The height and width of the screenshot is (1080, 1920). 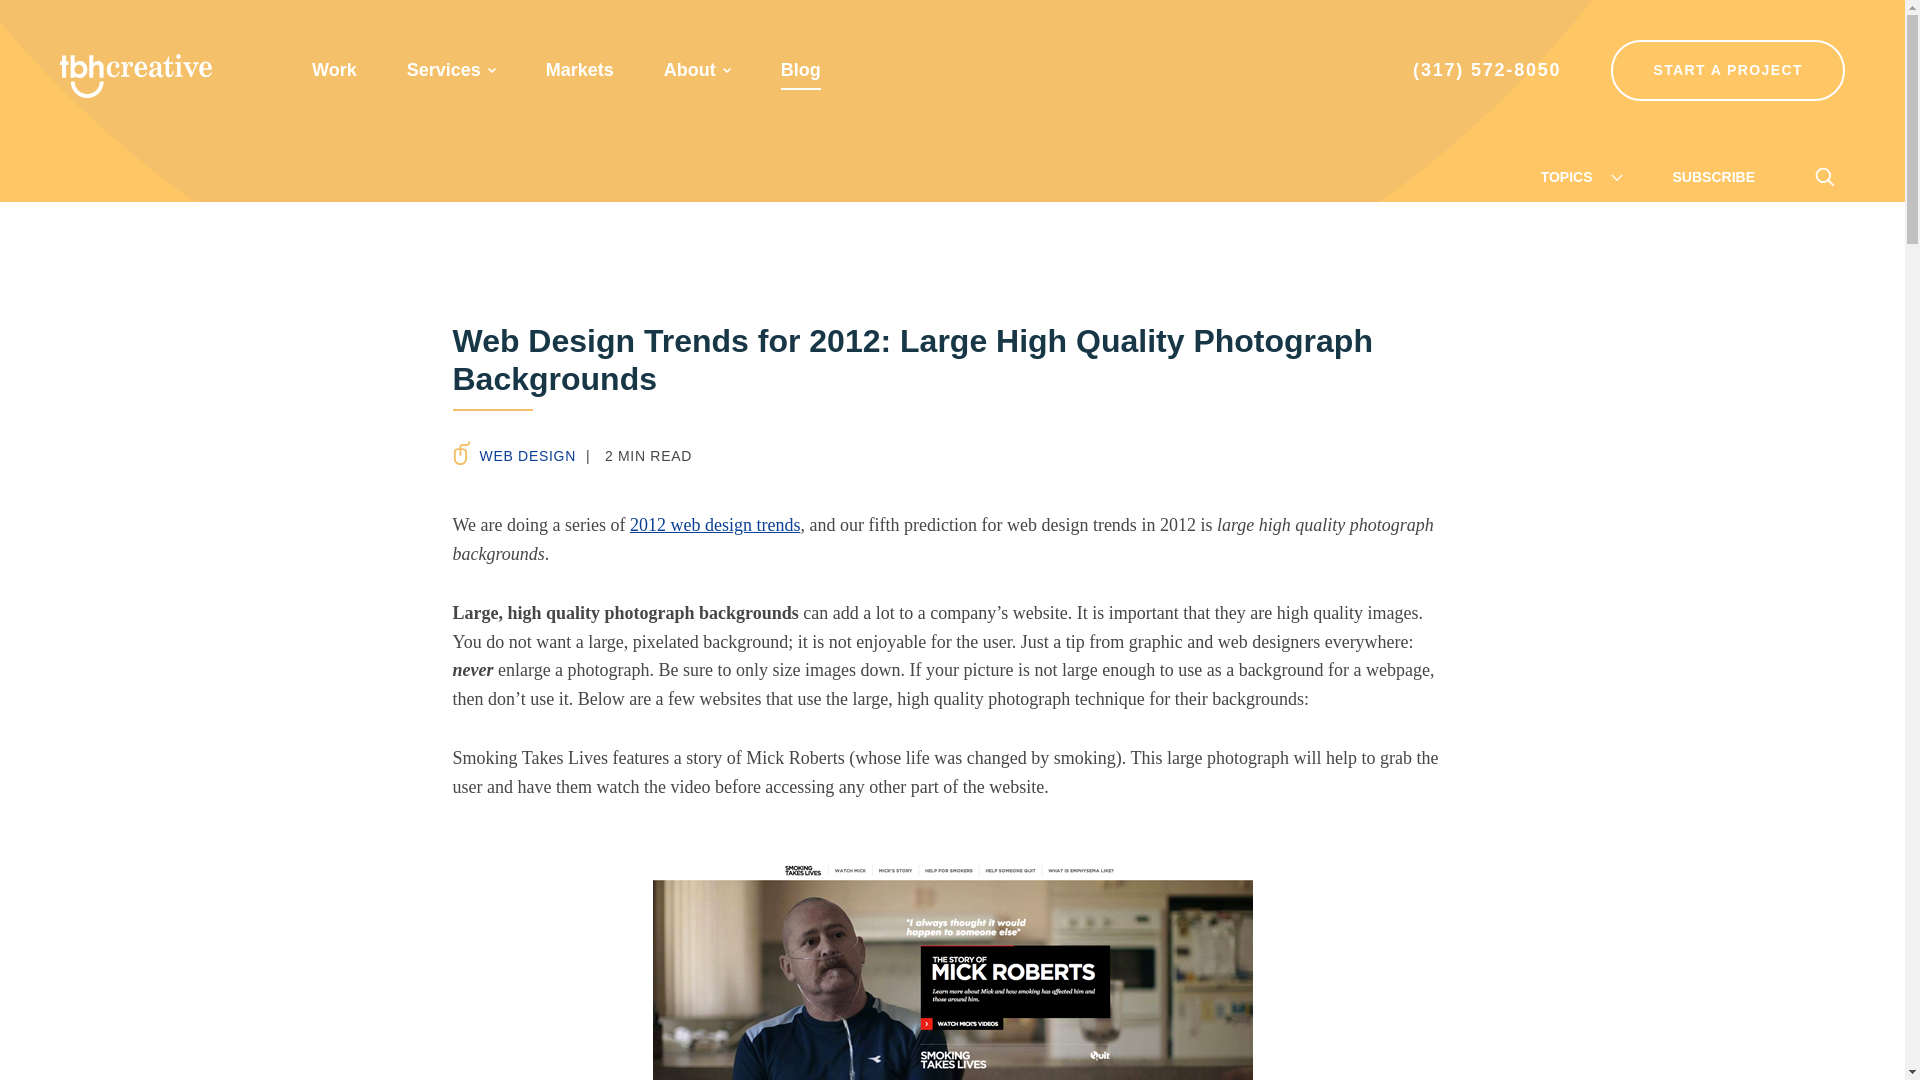 I want to click on 2012 web design trends, so click(x=714, y=524).